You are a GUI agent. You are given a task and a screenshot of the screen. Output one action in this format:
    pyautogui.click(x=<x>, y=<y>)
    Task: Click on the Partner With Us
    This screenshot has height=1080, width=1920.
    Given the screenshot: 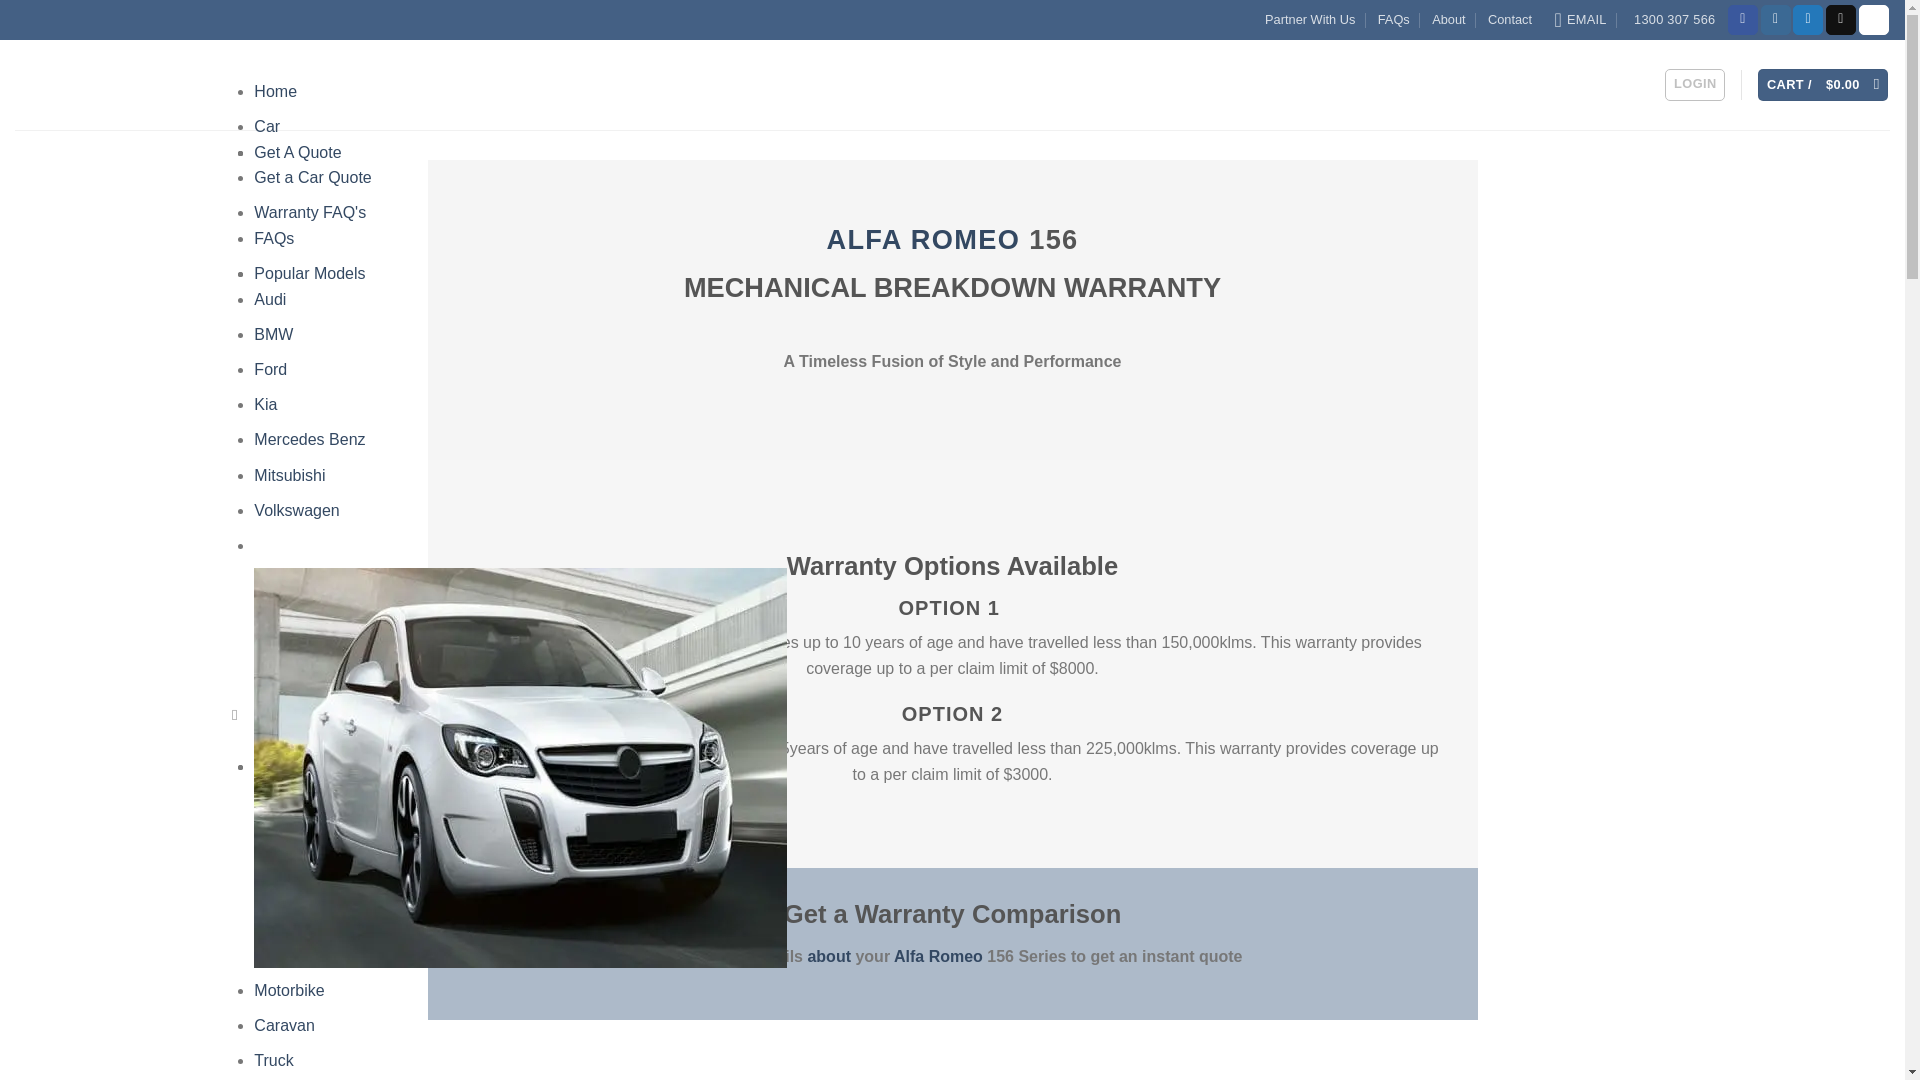 What is the action you would take?
    pyautogui.click(x=1310, y=20)
    